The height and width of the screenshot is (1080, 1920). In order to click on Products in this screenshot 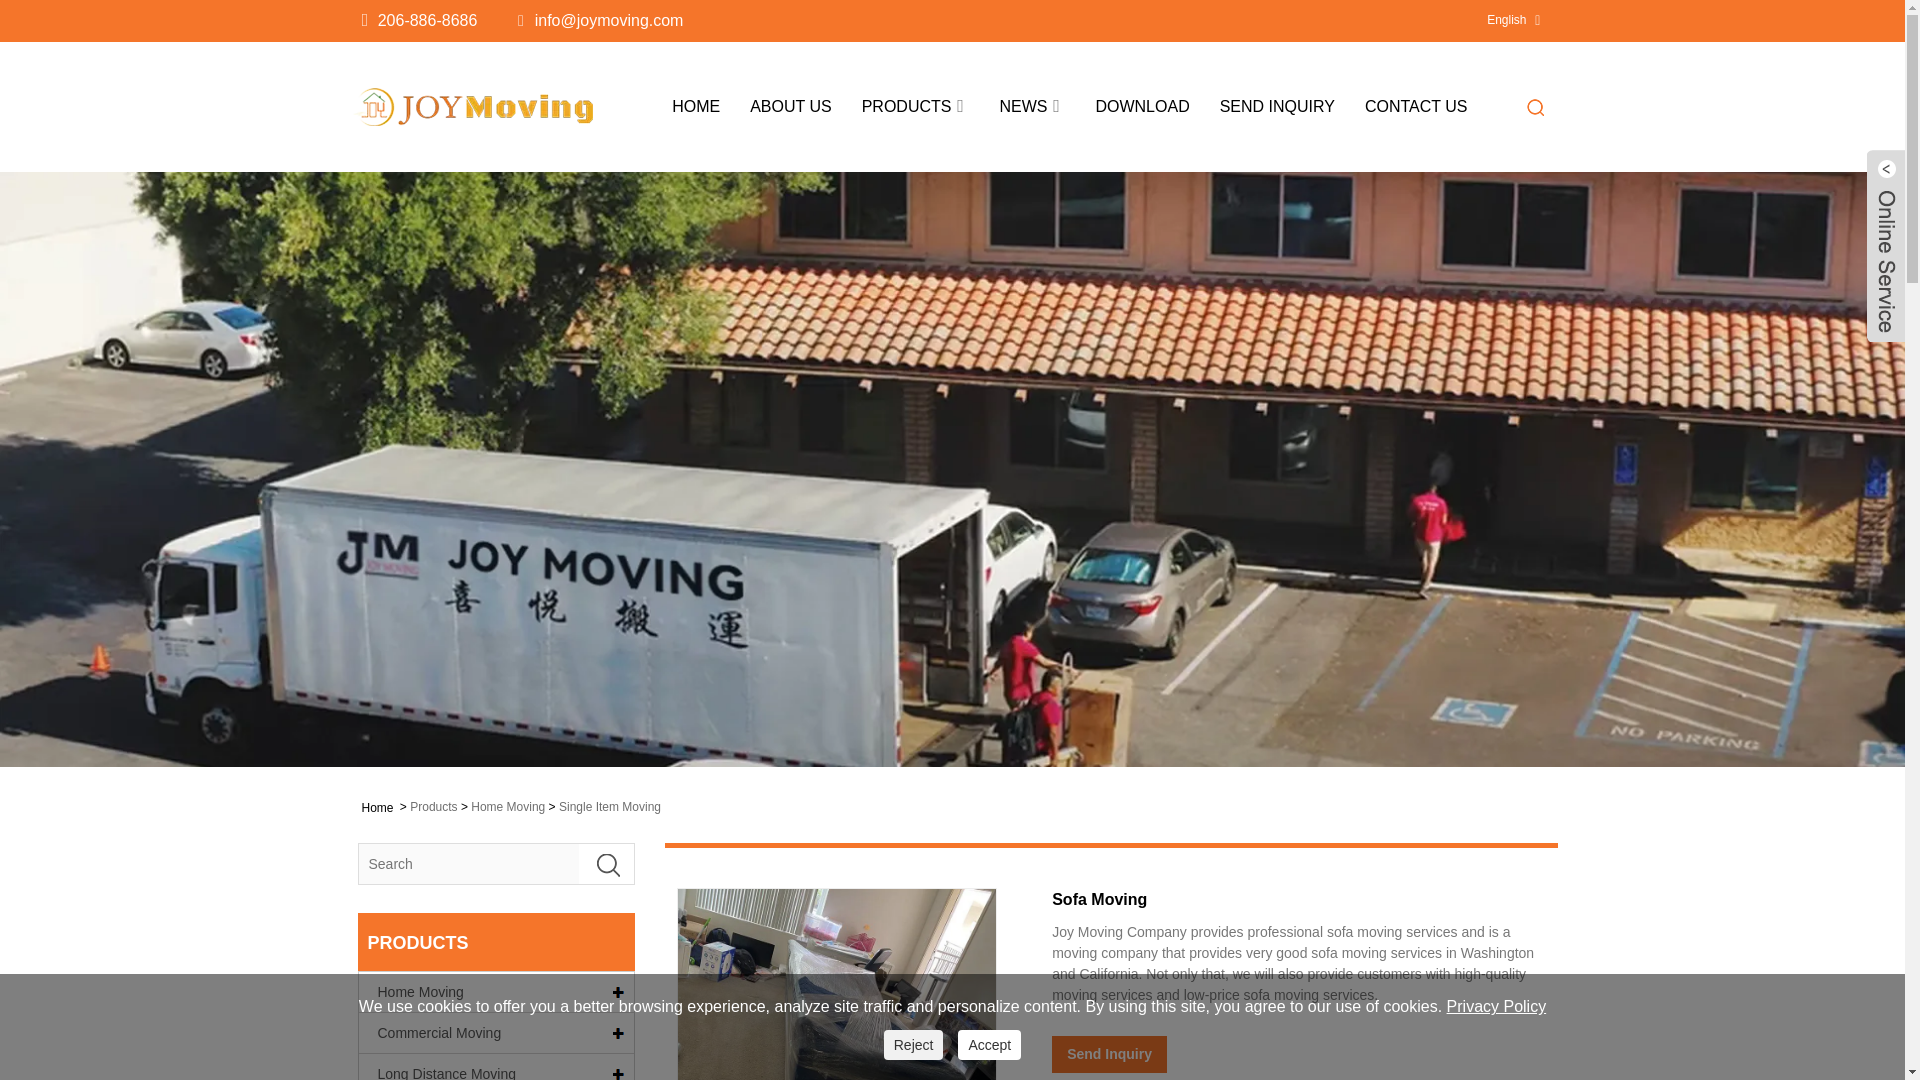, I will do `click(433, 807)`.